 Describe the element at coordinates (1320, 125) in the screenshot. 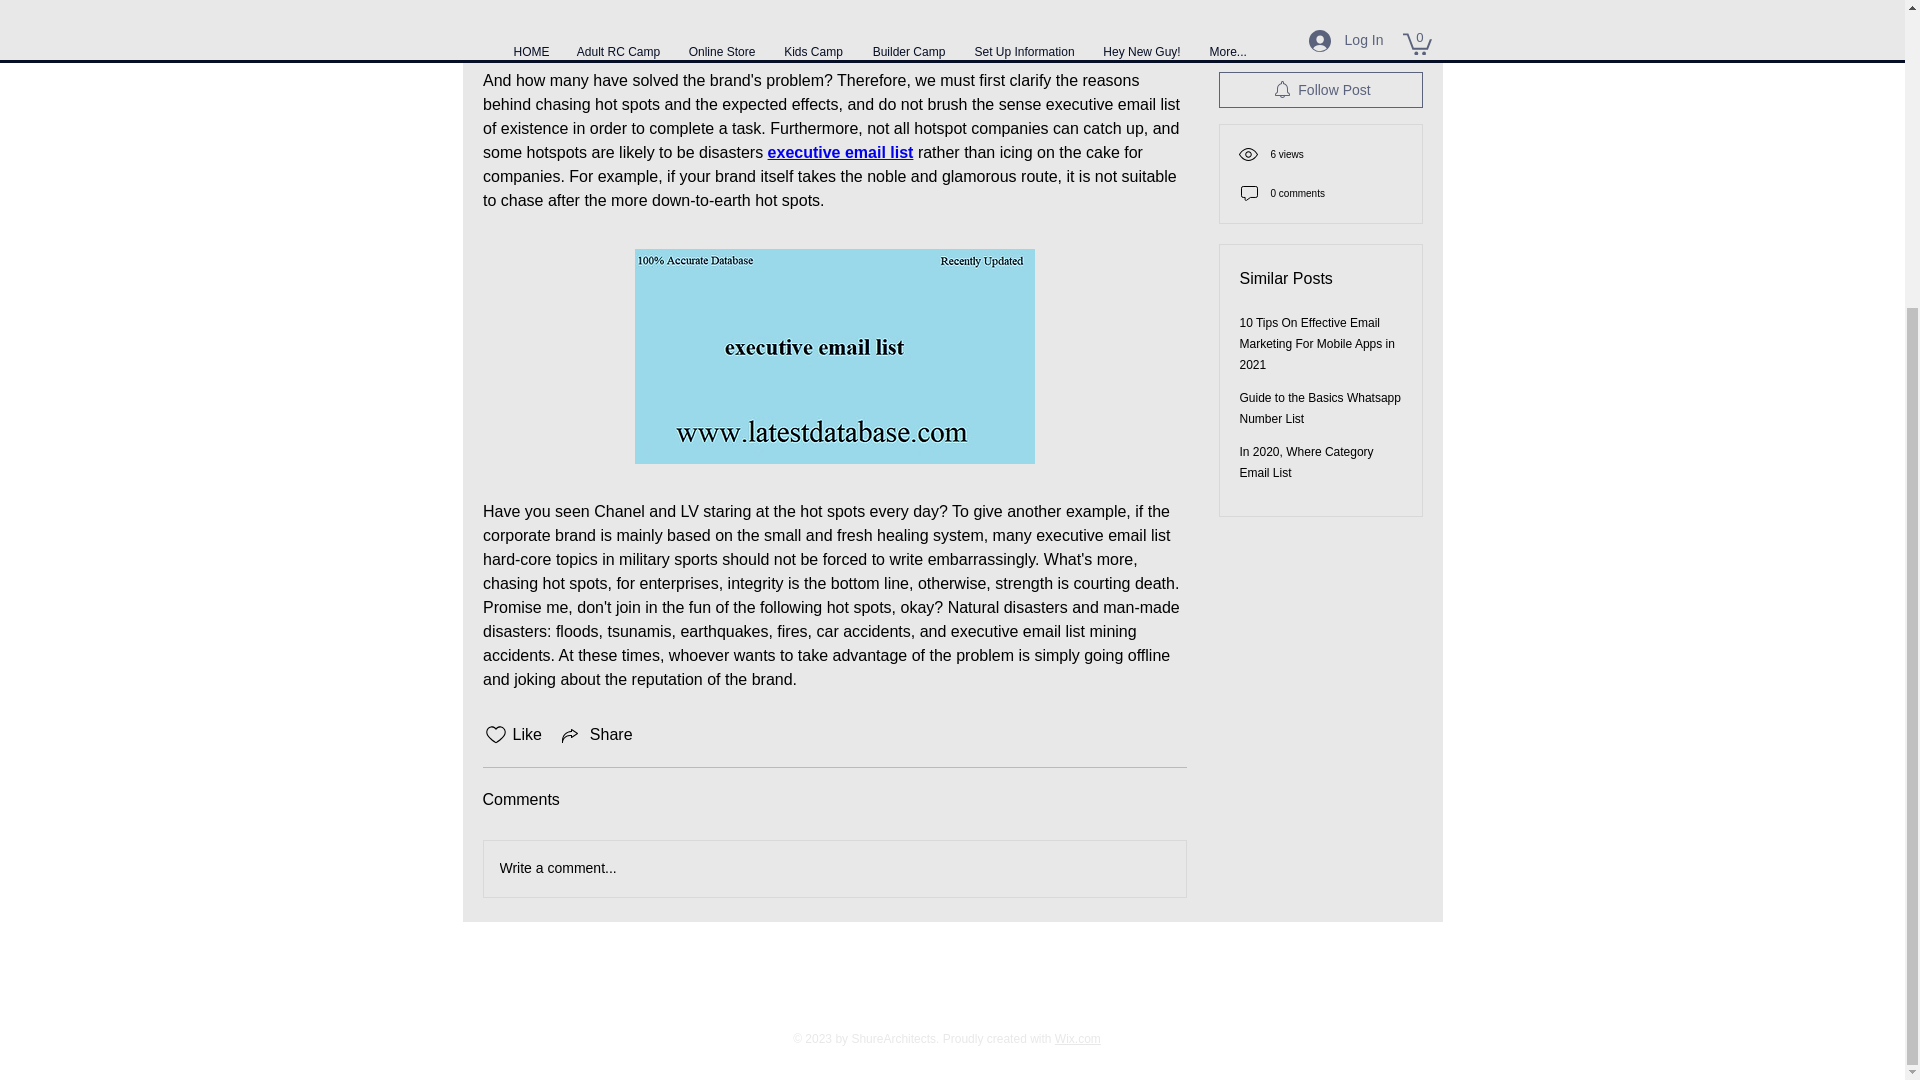

I see `Guide to the Basics Whatsapp Number List` at that location.